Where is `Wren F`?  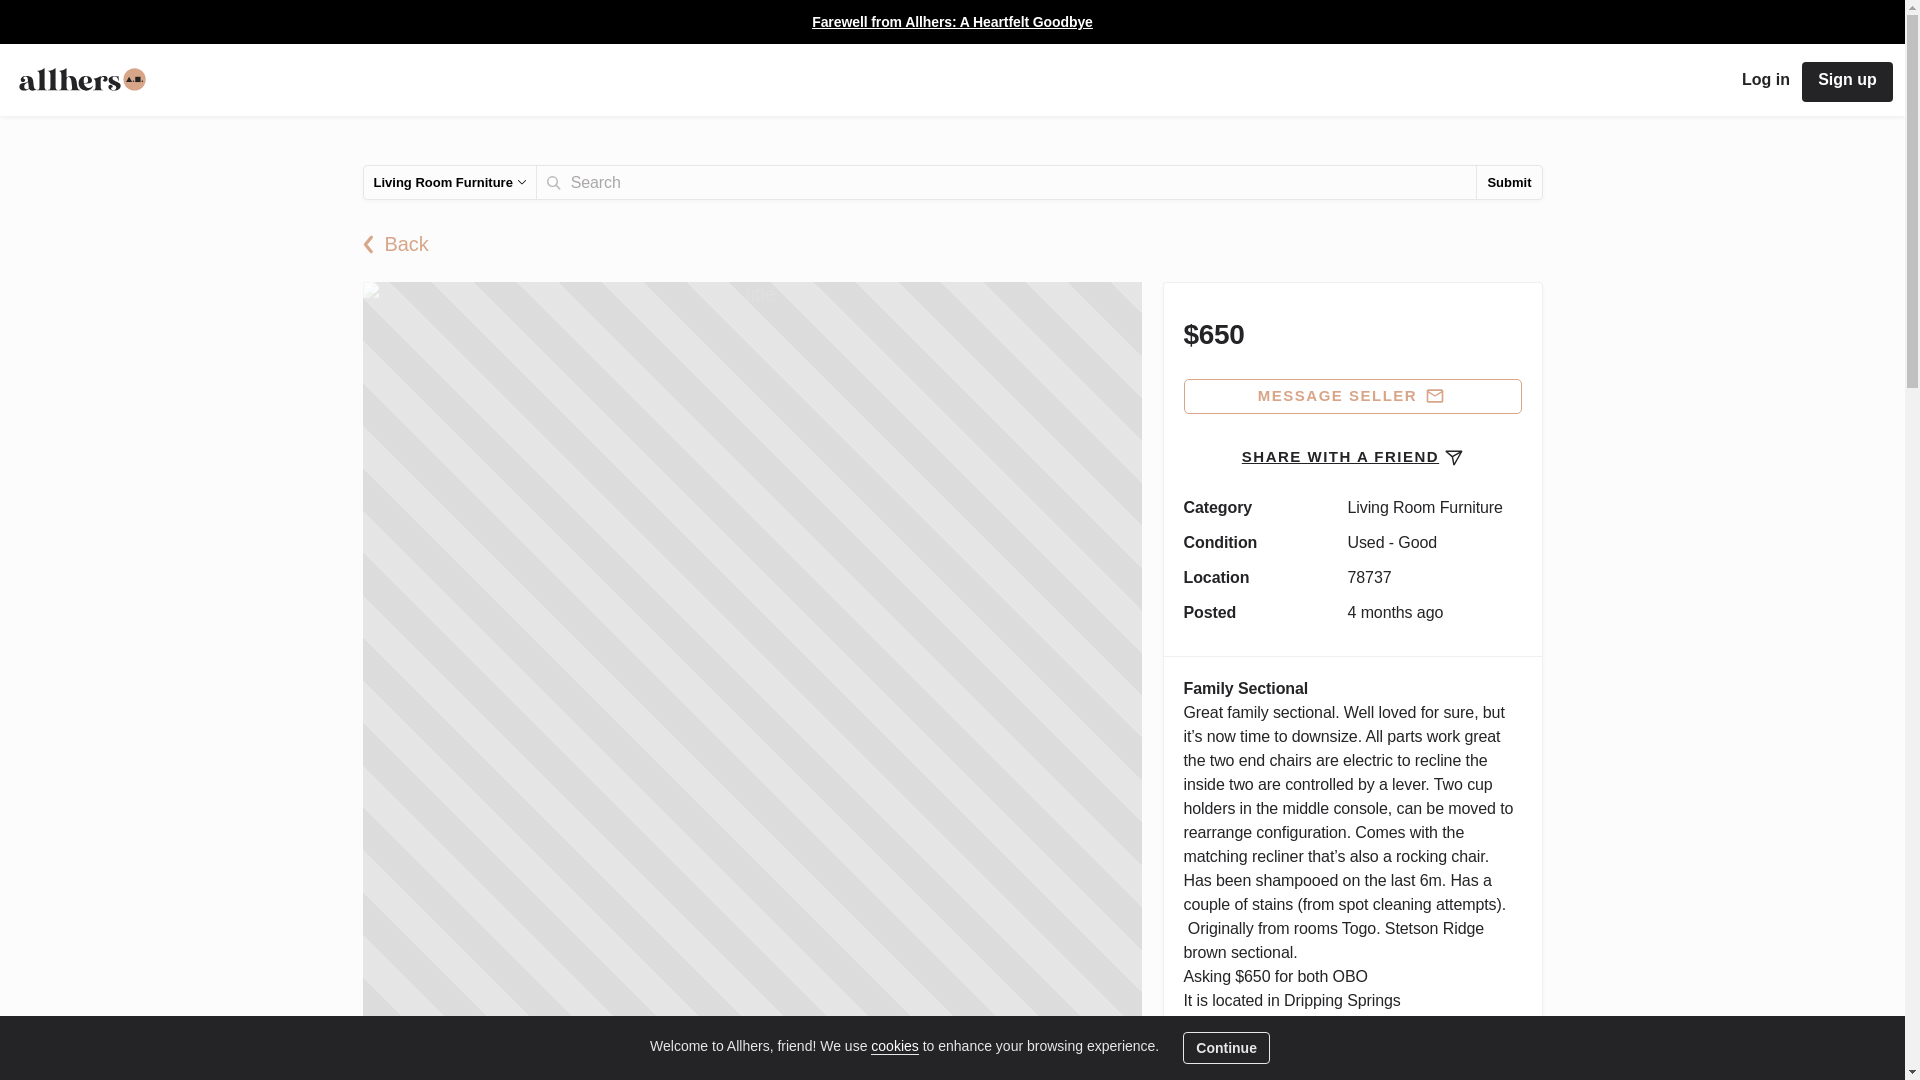
Wren F is located at coordinates (1260, 1074).